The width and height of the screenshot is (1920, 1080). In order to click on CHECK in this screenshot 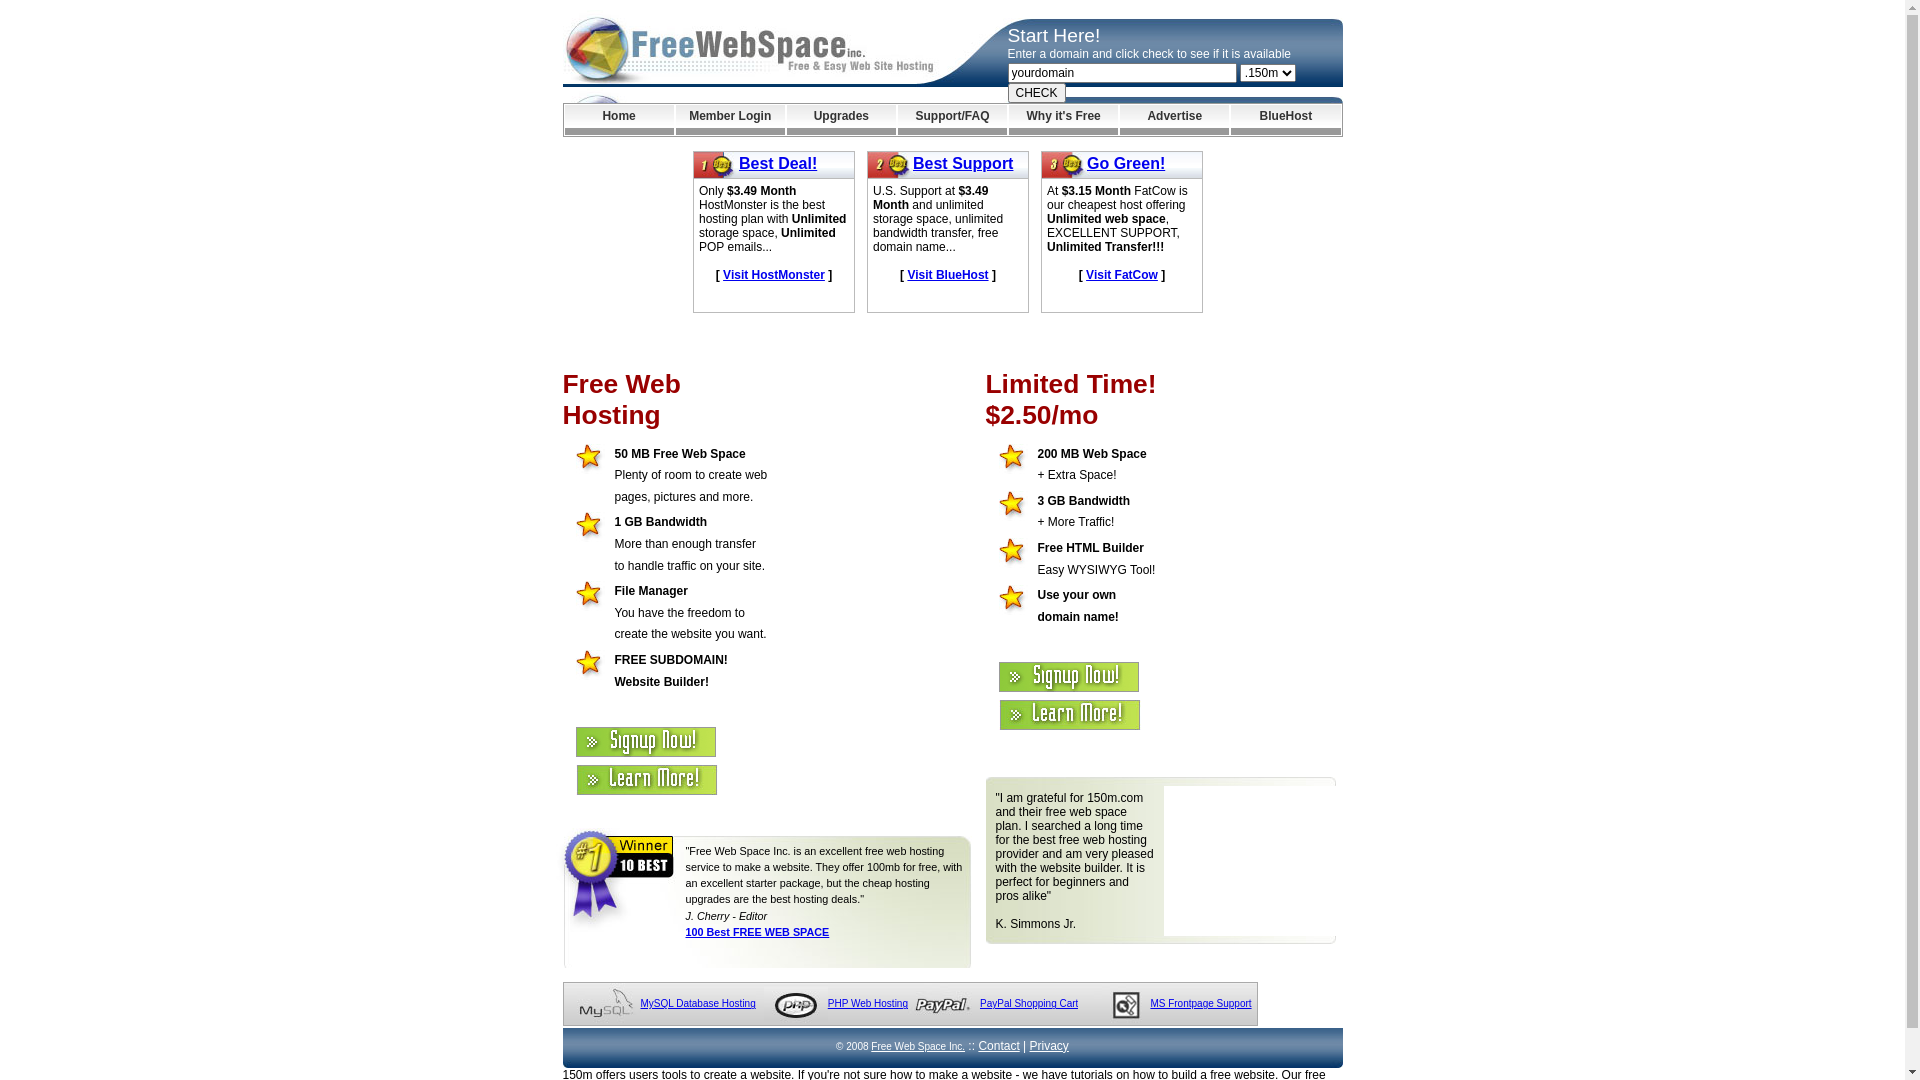, I will do `click(1037, 93)`.